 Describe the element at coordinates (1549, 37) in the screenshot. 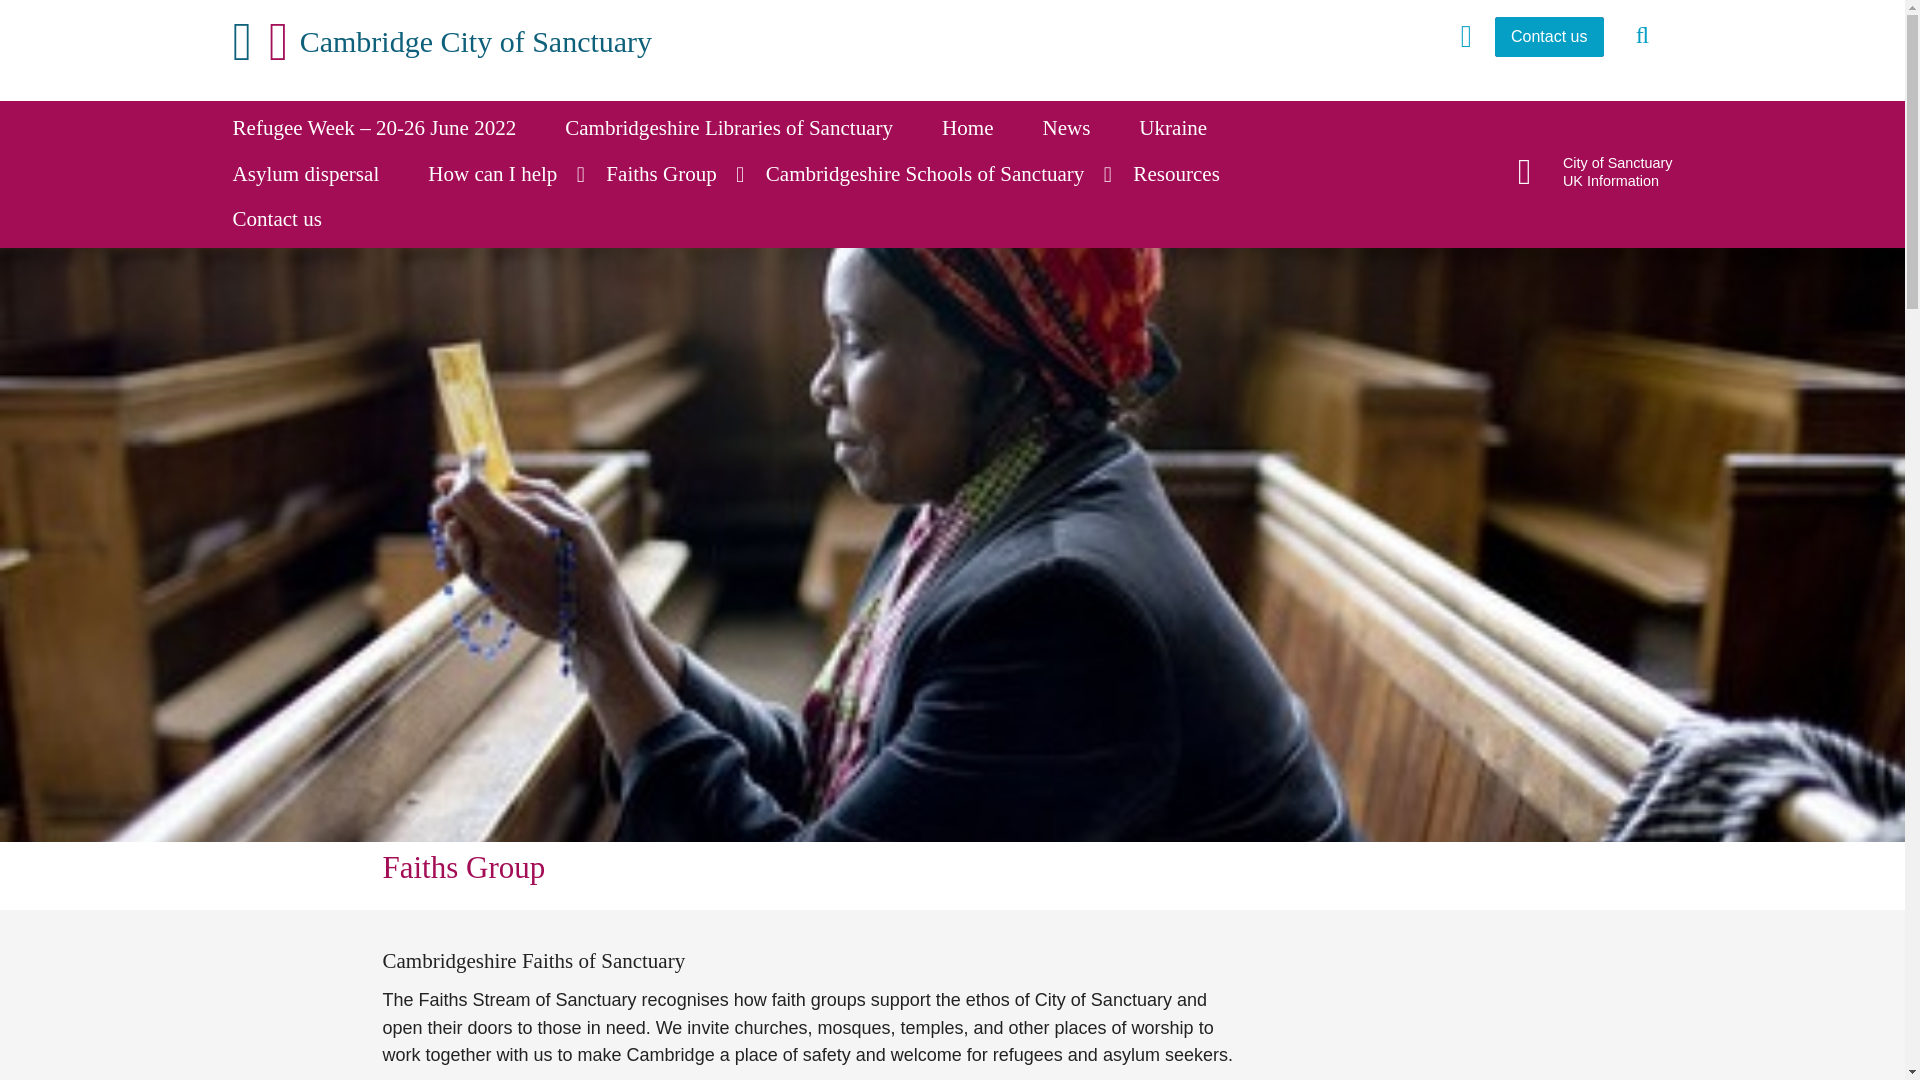

I see `Contact us` at that location.